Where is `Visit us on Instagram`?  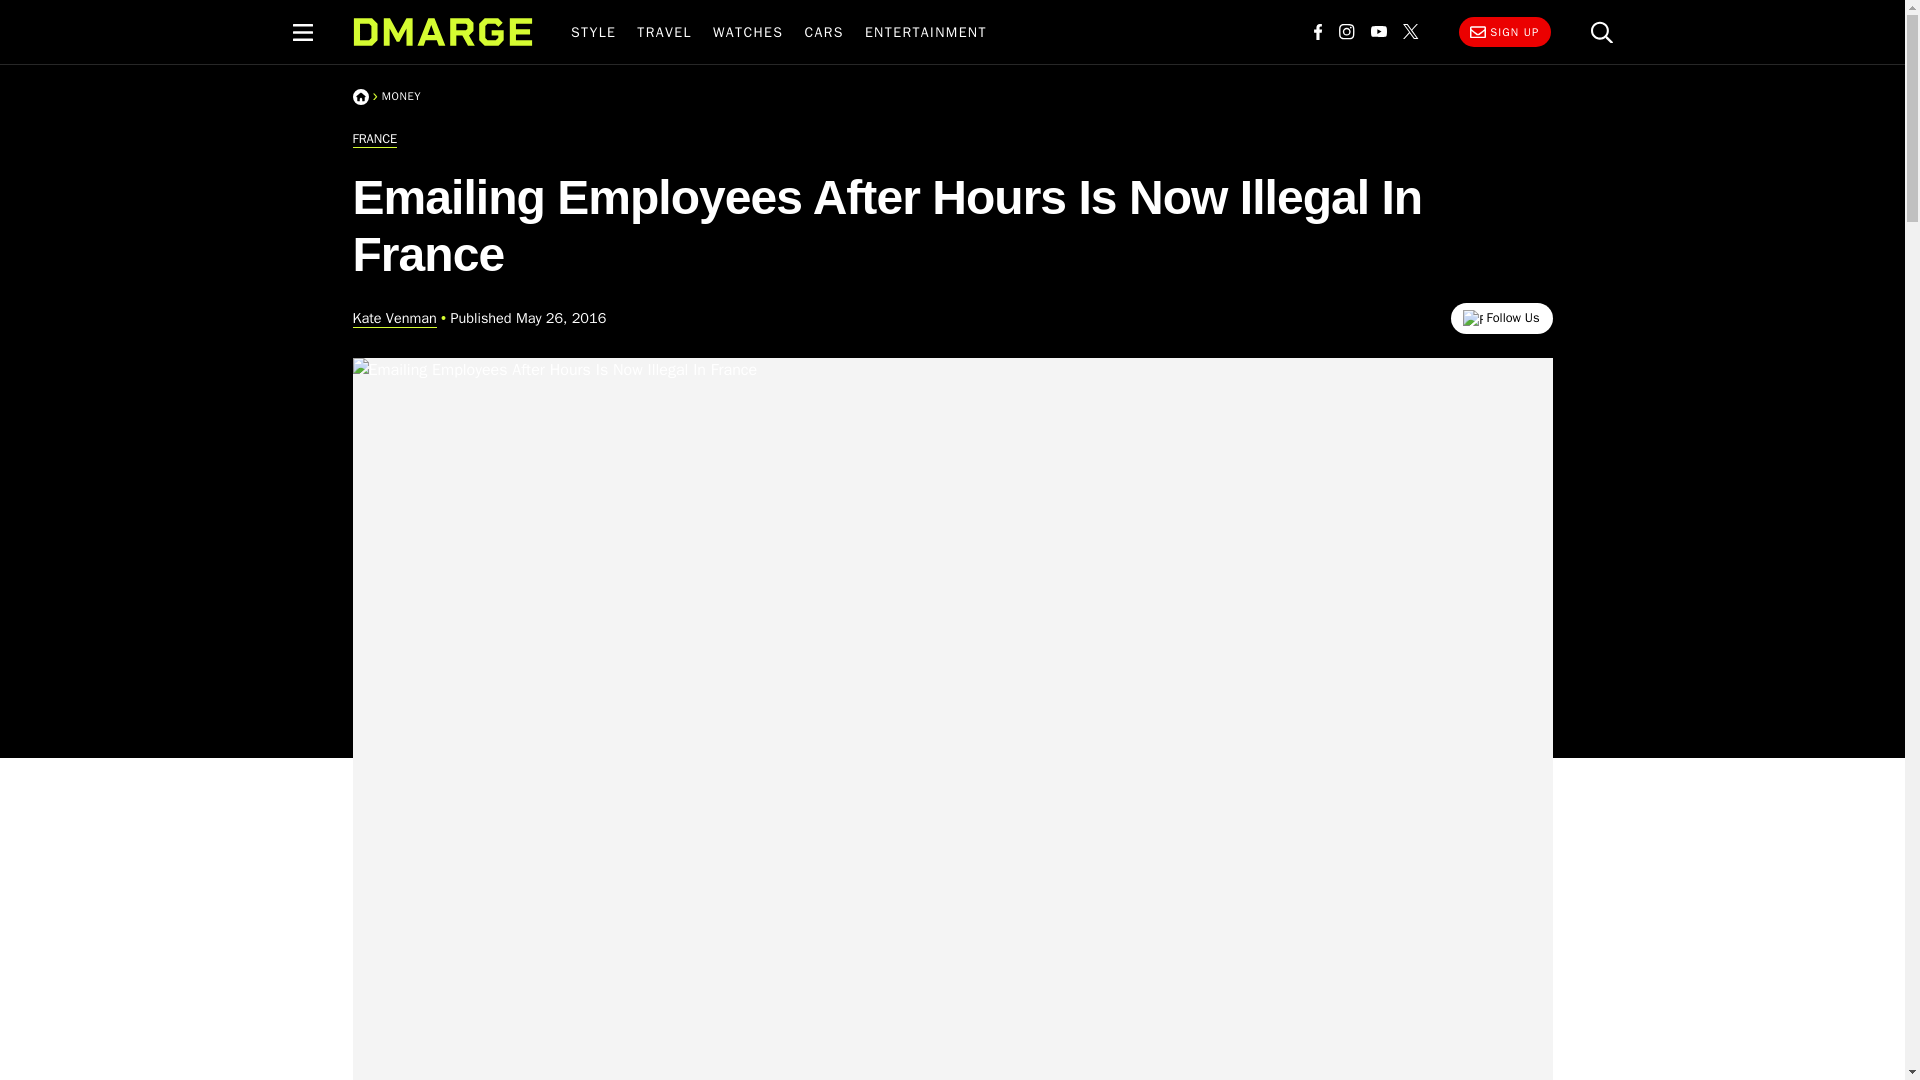
Visit us on Instagram is located at coordinates (1346, 32).